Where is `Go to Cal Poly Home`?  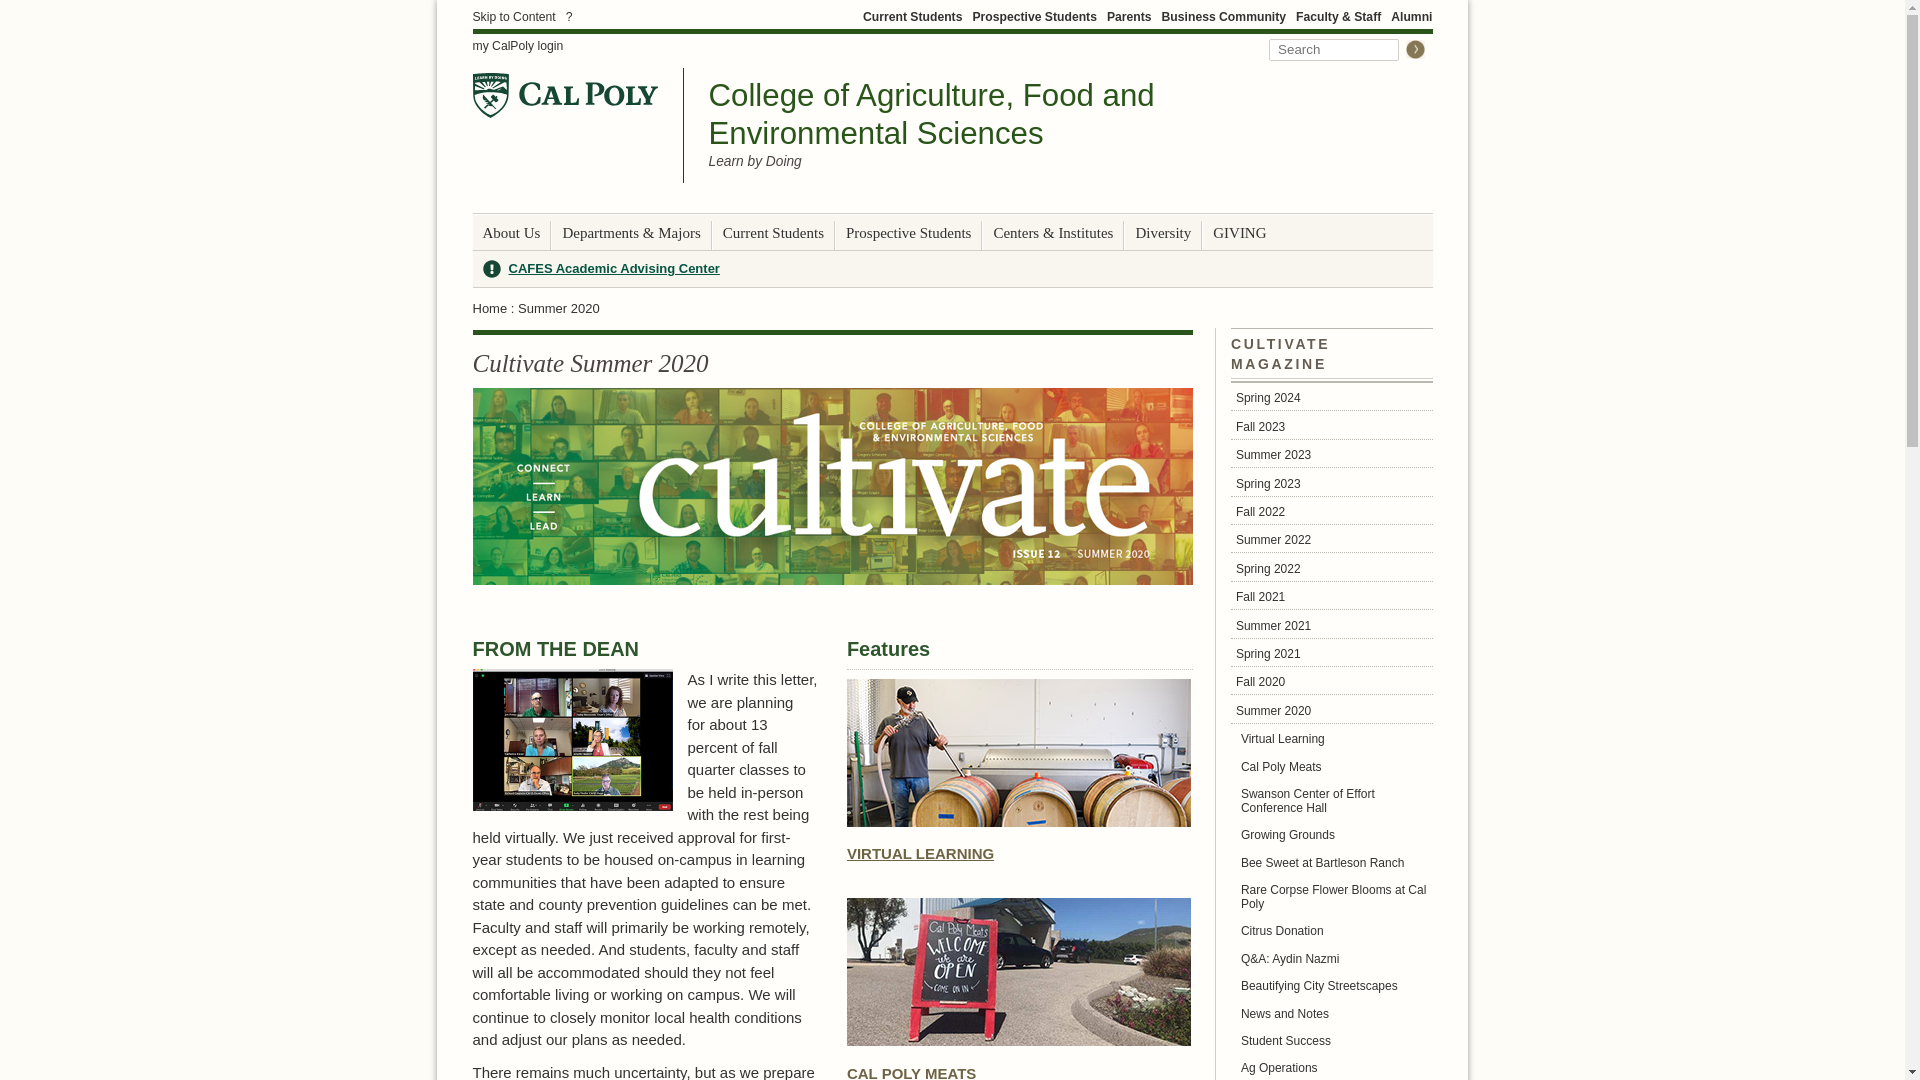 Go to Cal Poly Home is located at coordinates (564, 95).